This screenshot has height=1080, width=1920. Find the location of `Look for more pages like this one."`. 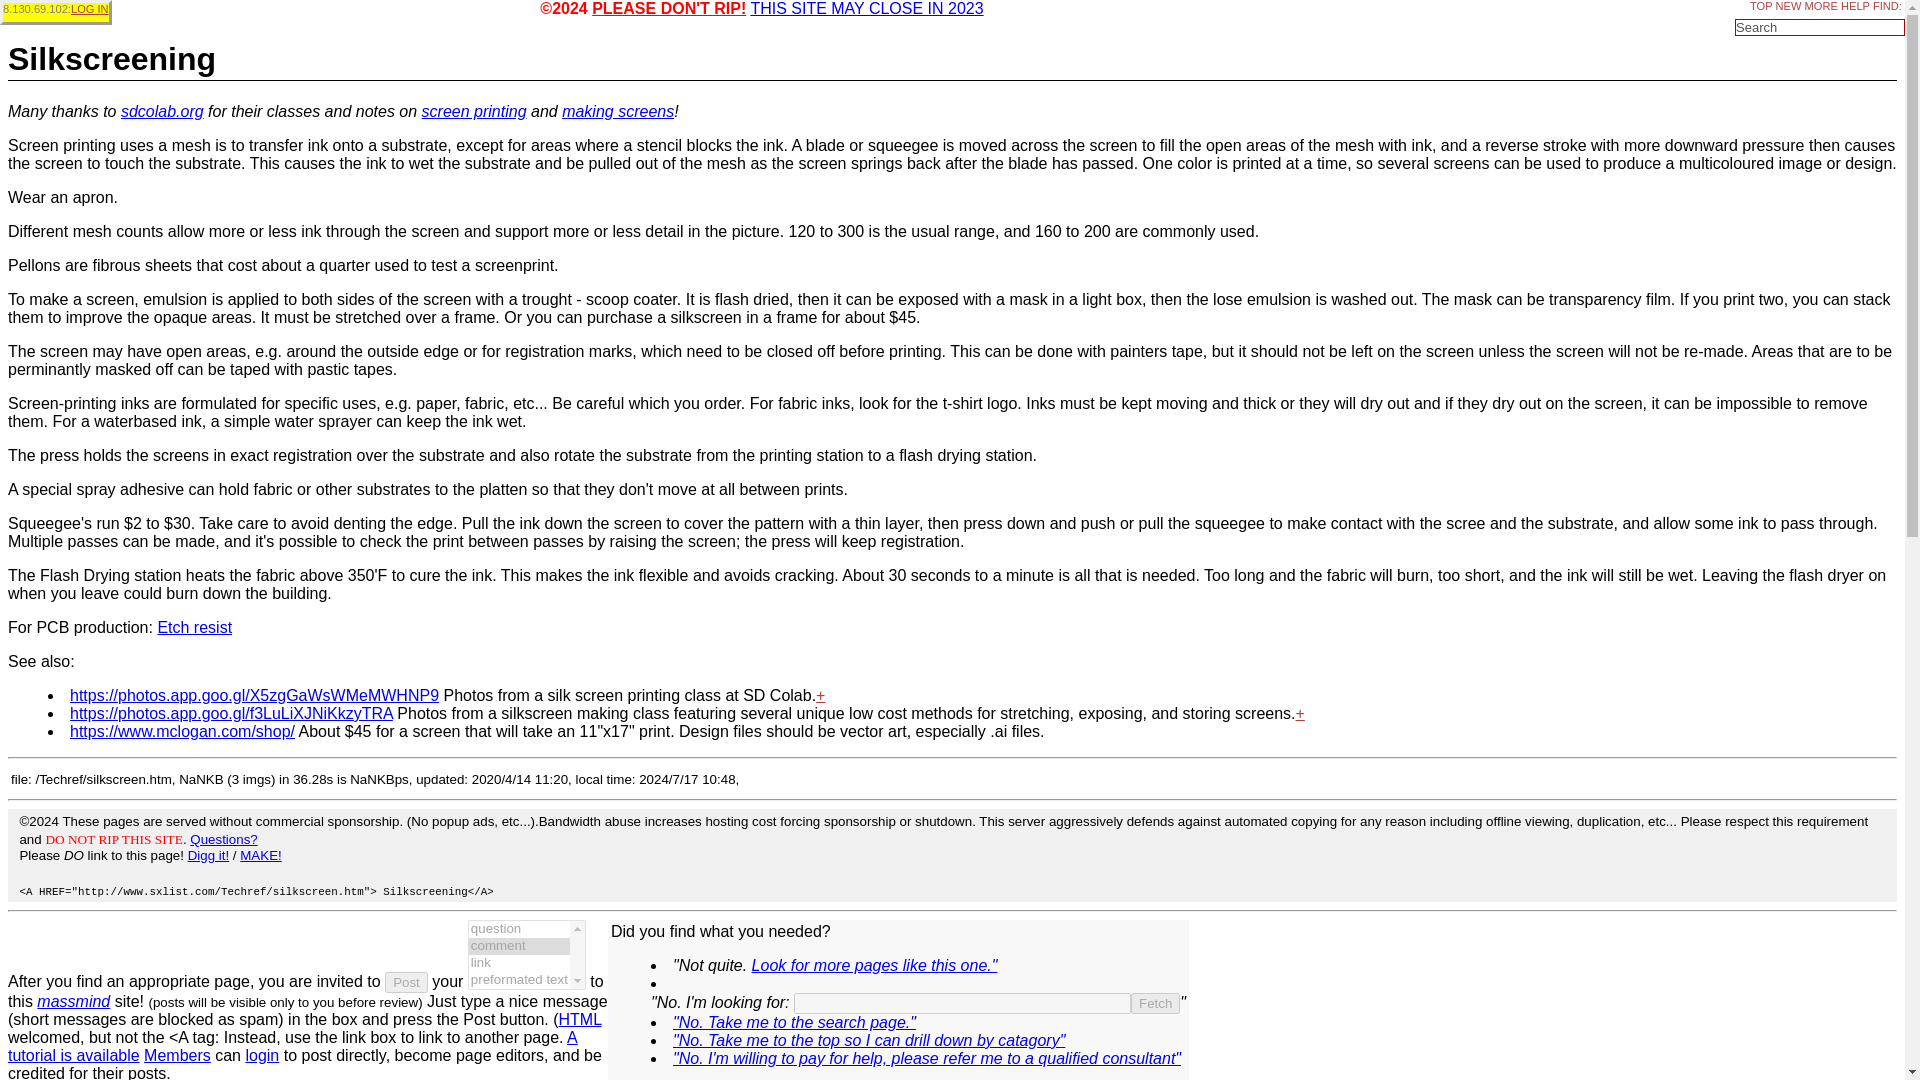

Look for more pages like this one." is located at coordinates (875, 965).